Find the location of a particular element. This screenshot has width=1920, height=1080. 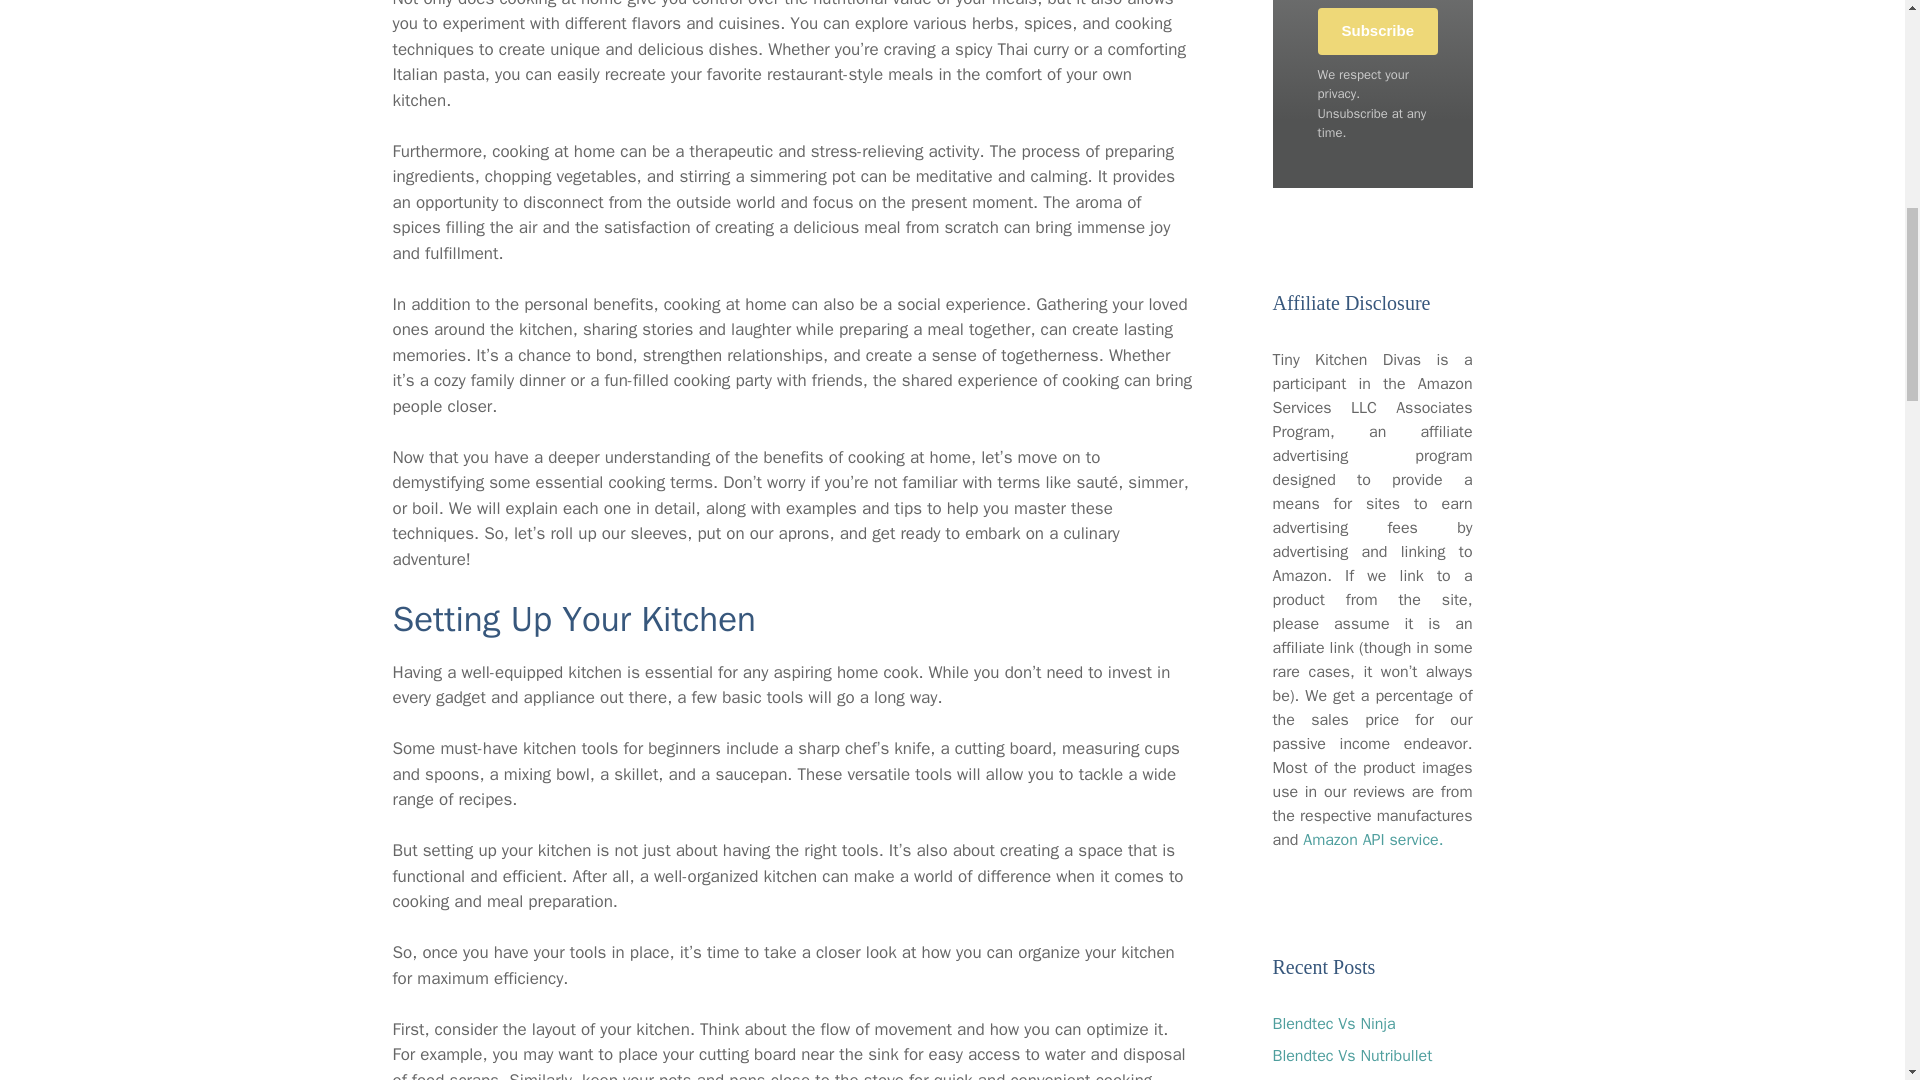

Blendtec Vs Nutribullet is located at coordinates (1352, 1056).